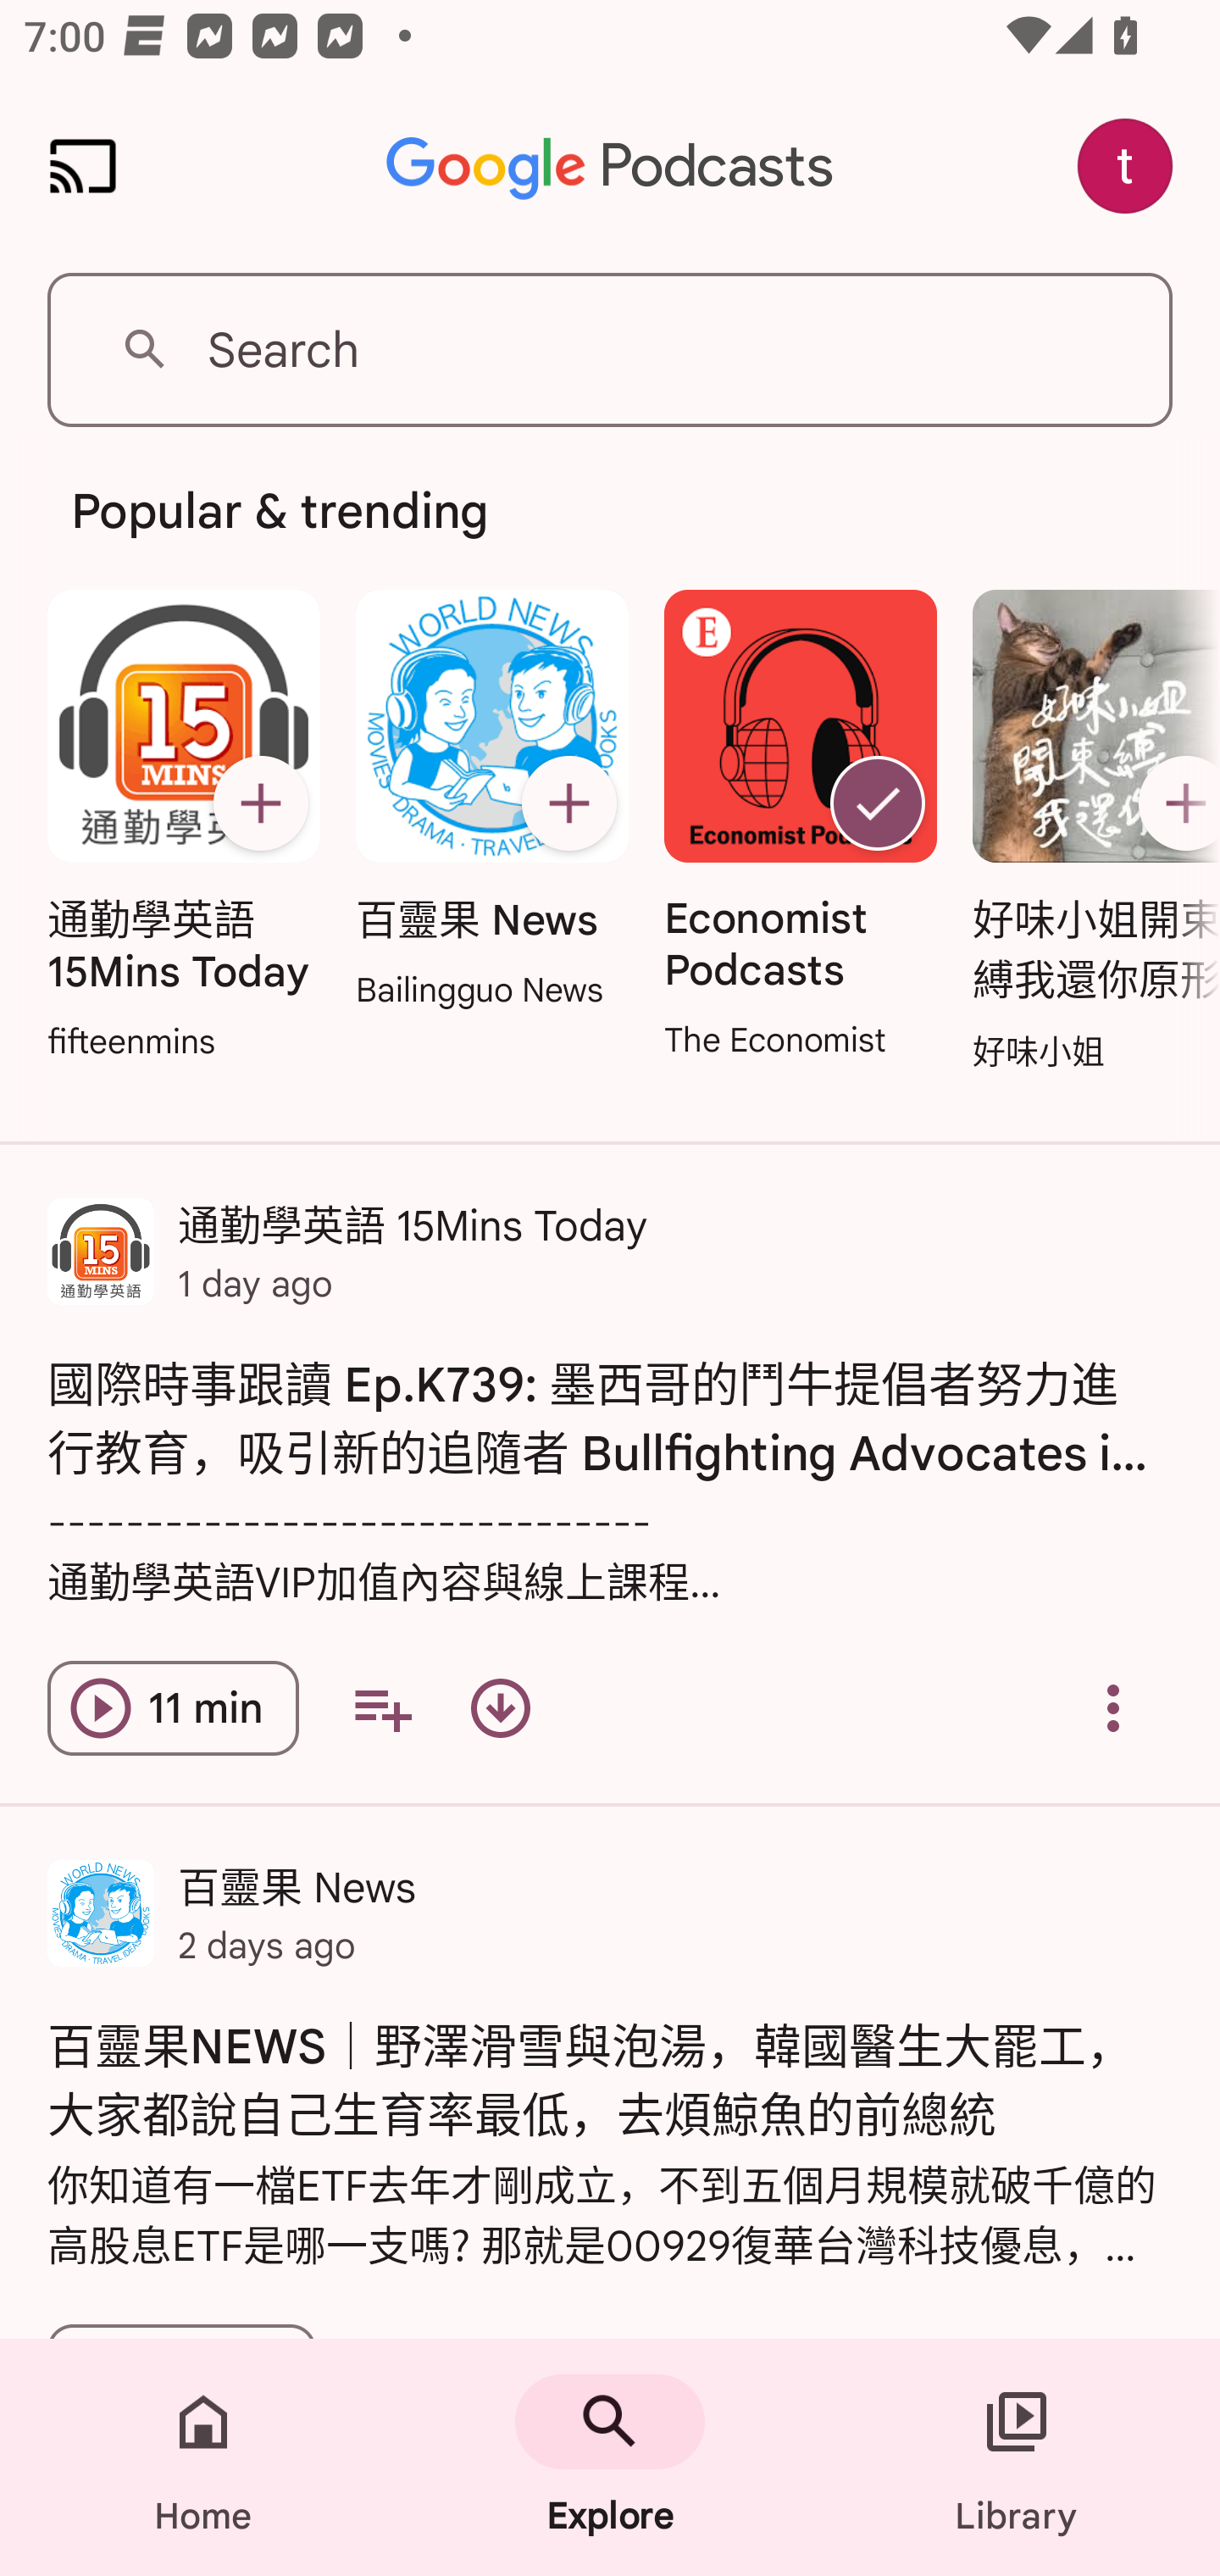 The width and height of the screenshot is (1220, 2576). Describe the element at coordinates (500, 1708) in the screenshot. I see `Download episode` at that location.